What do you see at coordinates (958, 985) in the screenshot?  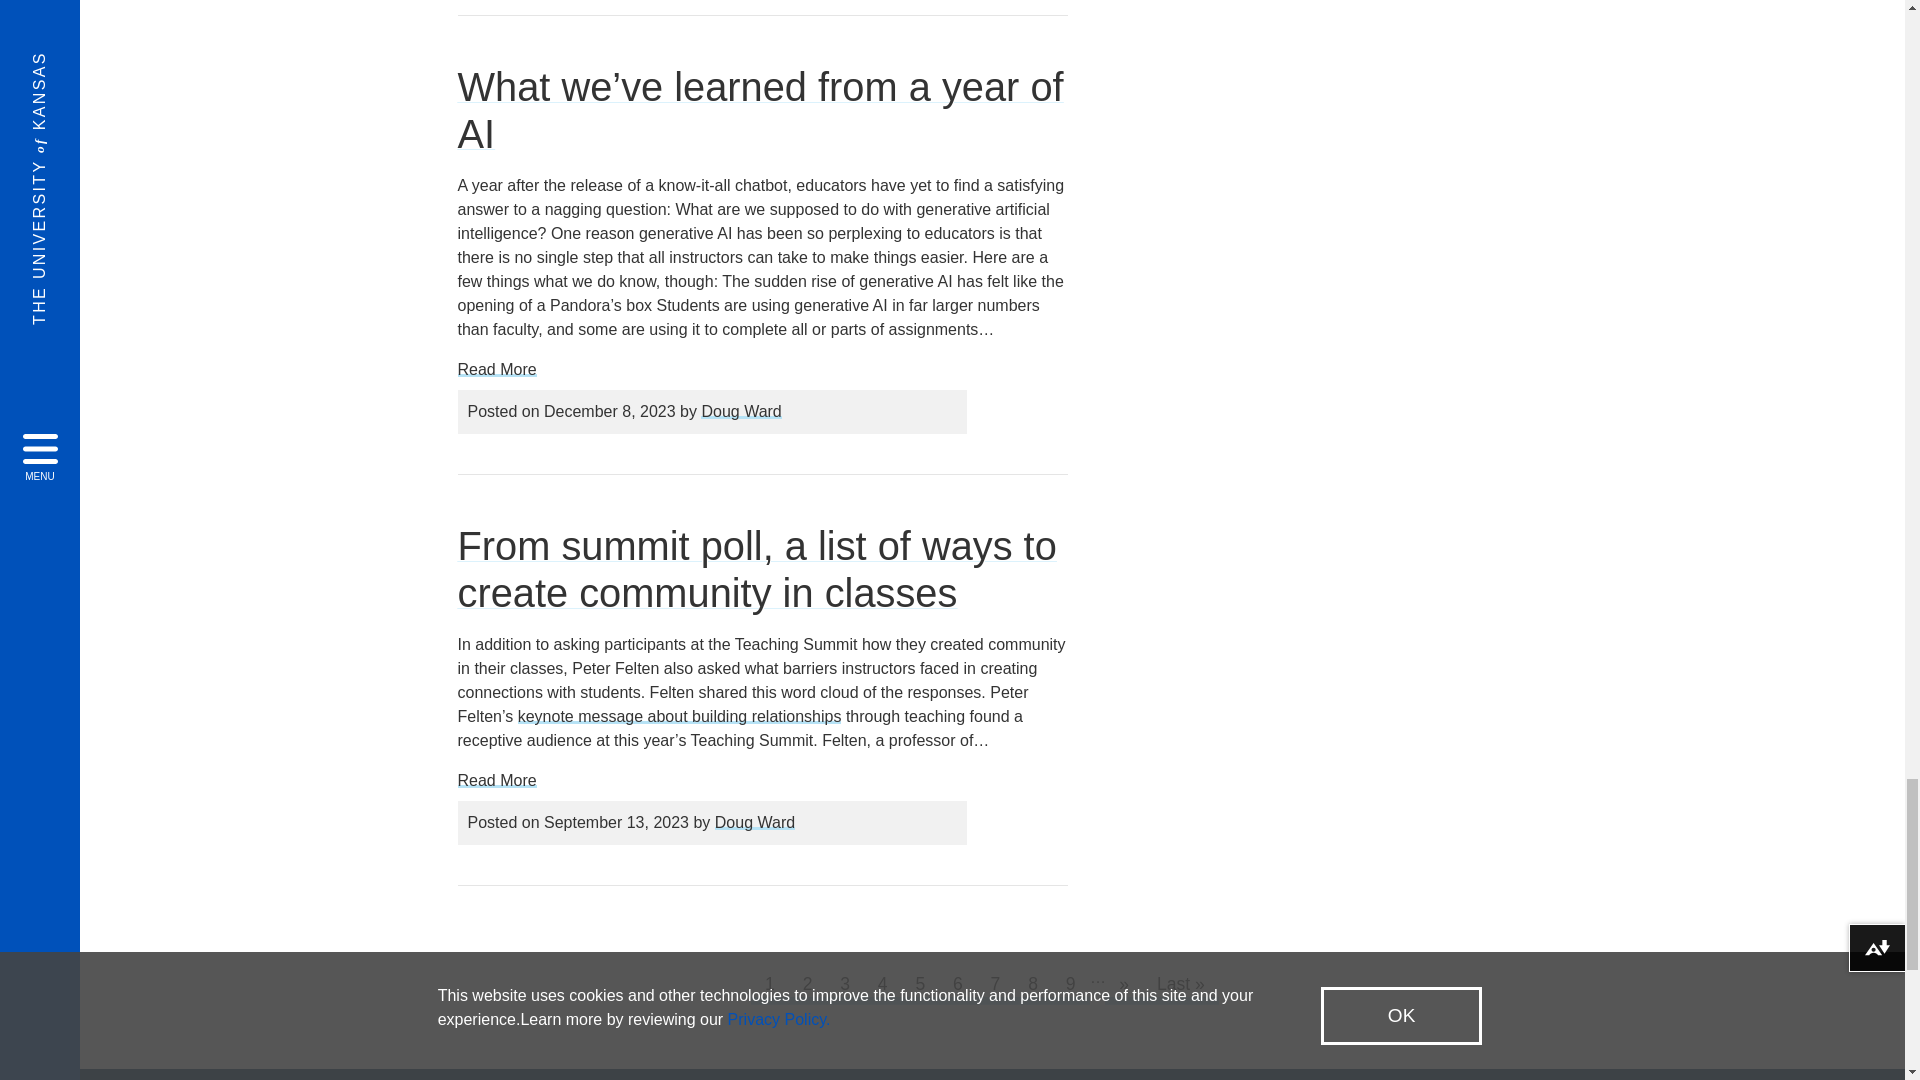 I see `Go to page 6` at bounding box center [958, 985].